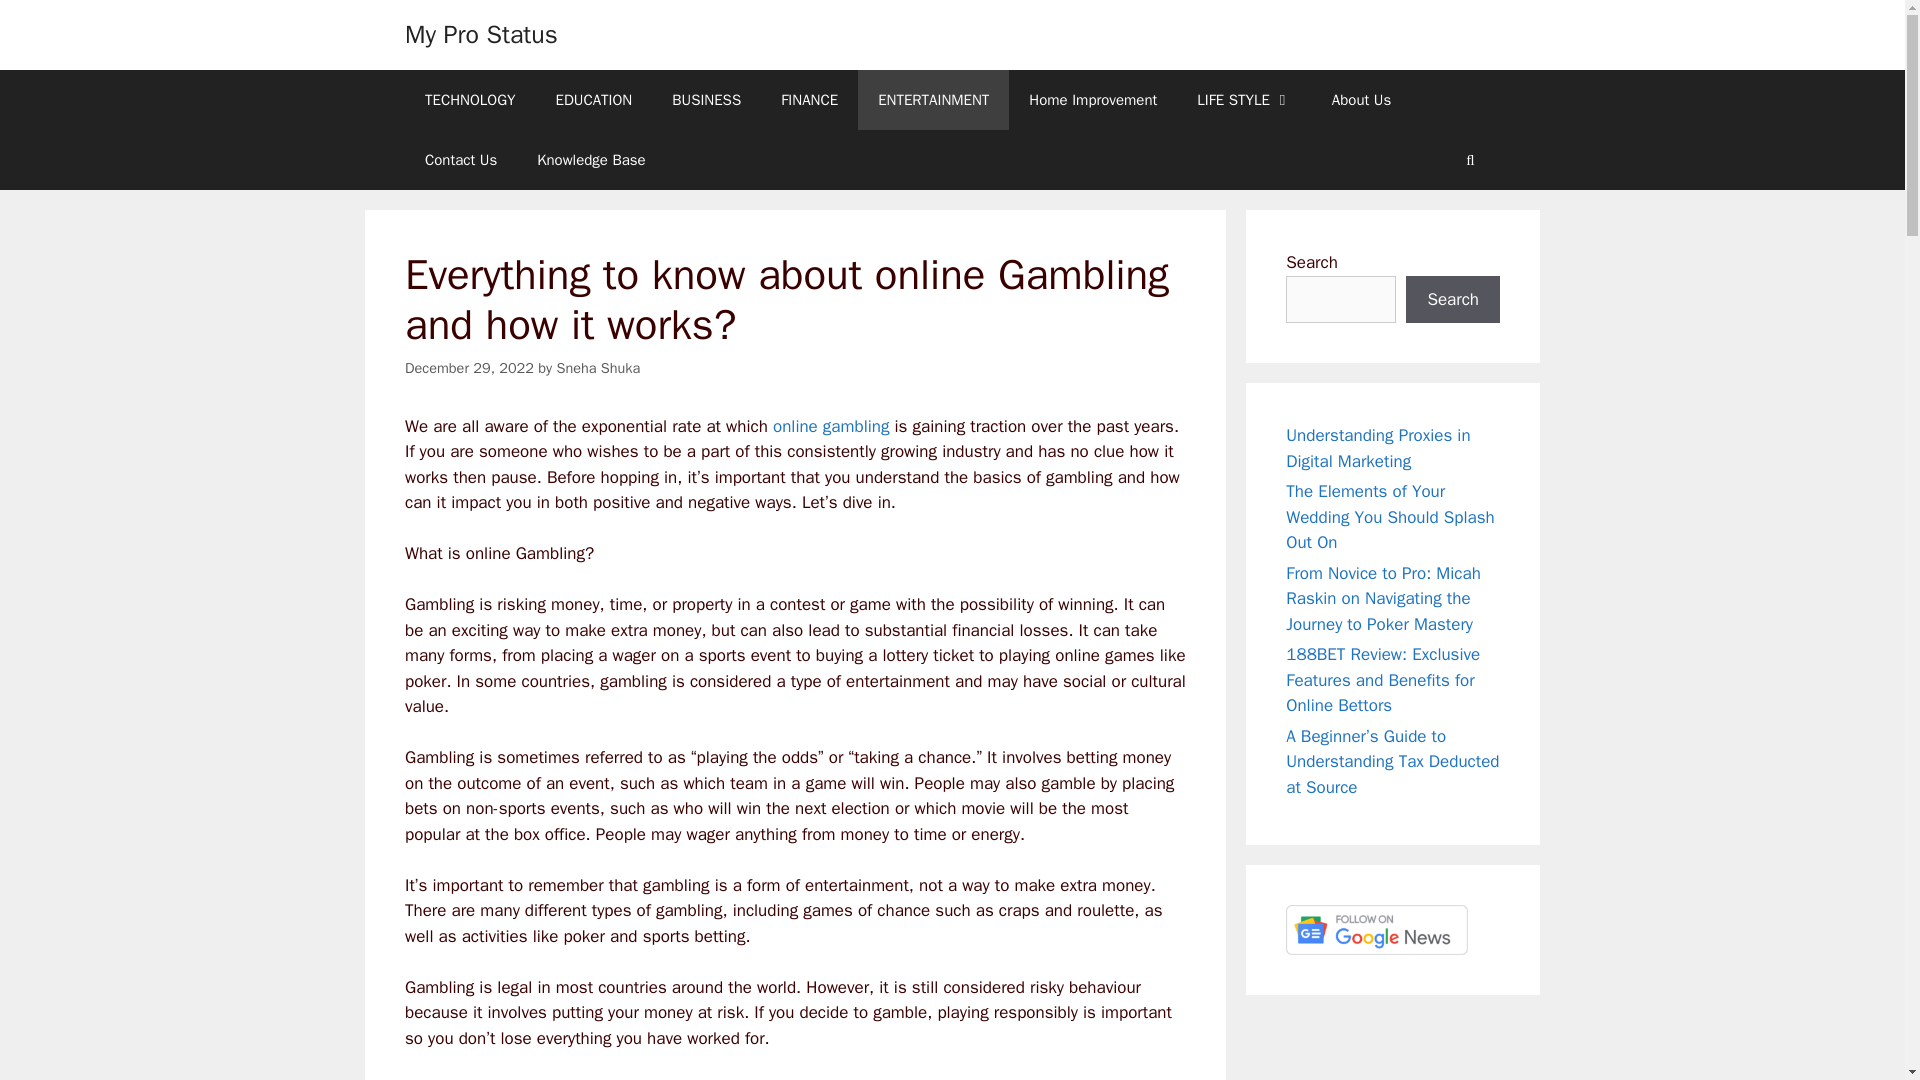 This screenshot has width=1920, height=1080. Describe the element at coordinates (598, 367) in the screenshot. I see `Sneha Shuka` at that location.